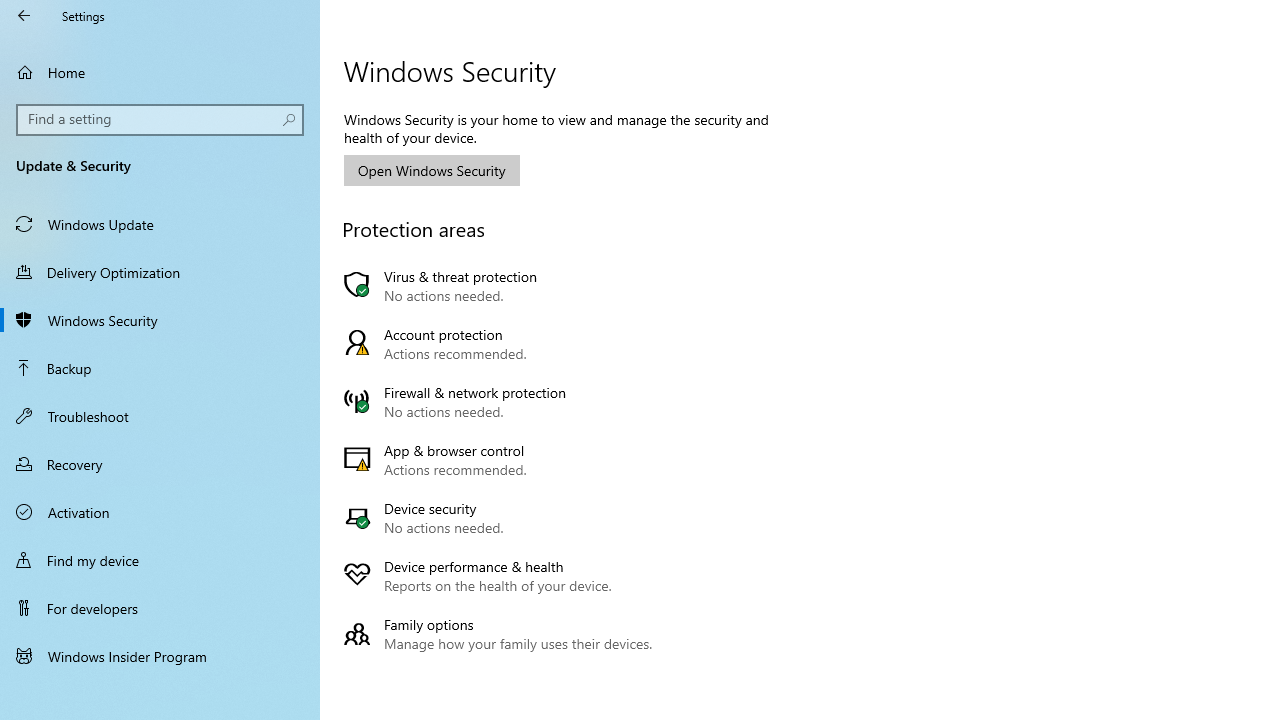 This screenshot has height=720, width=1280. Describe the element at coordinates (160, 608) in the screenshot. I see `For developers` at that location.